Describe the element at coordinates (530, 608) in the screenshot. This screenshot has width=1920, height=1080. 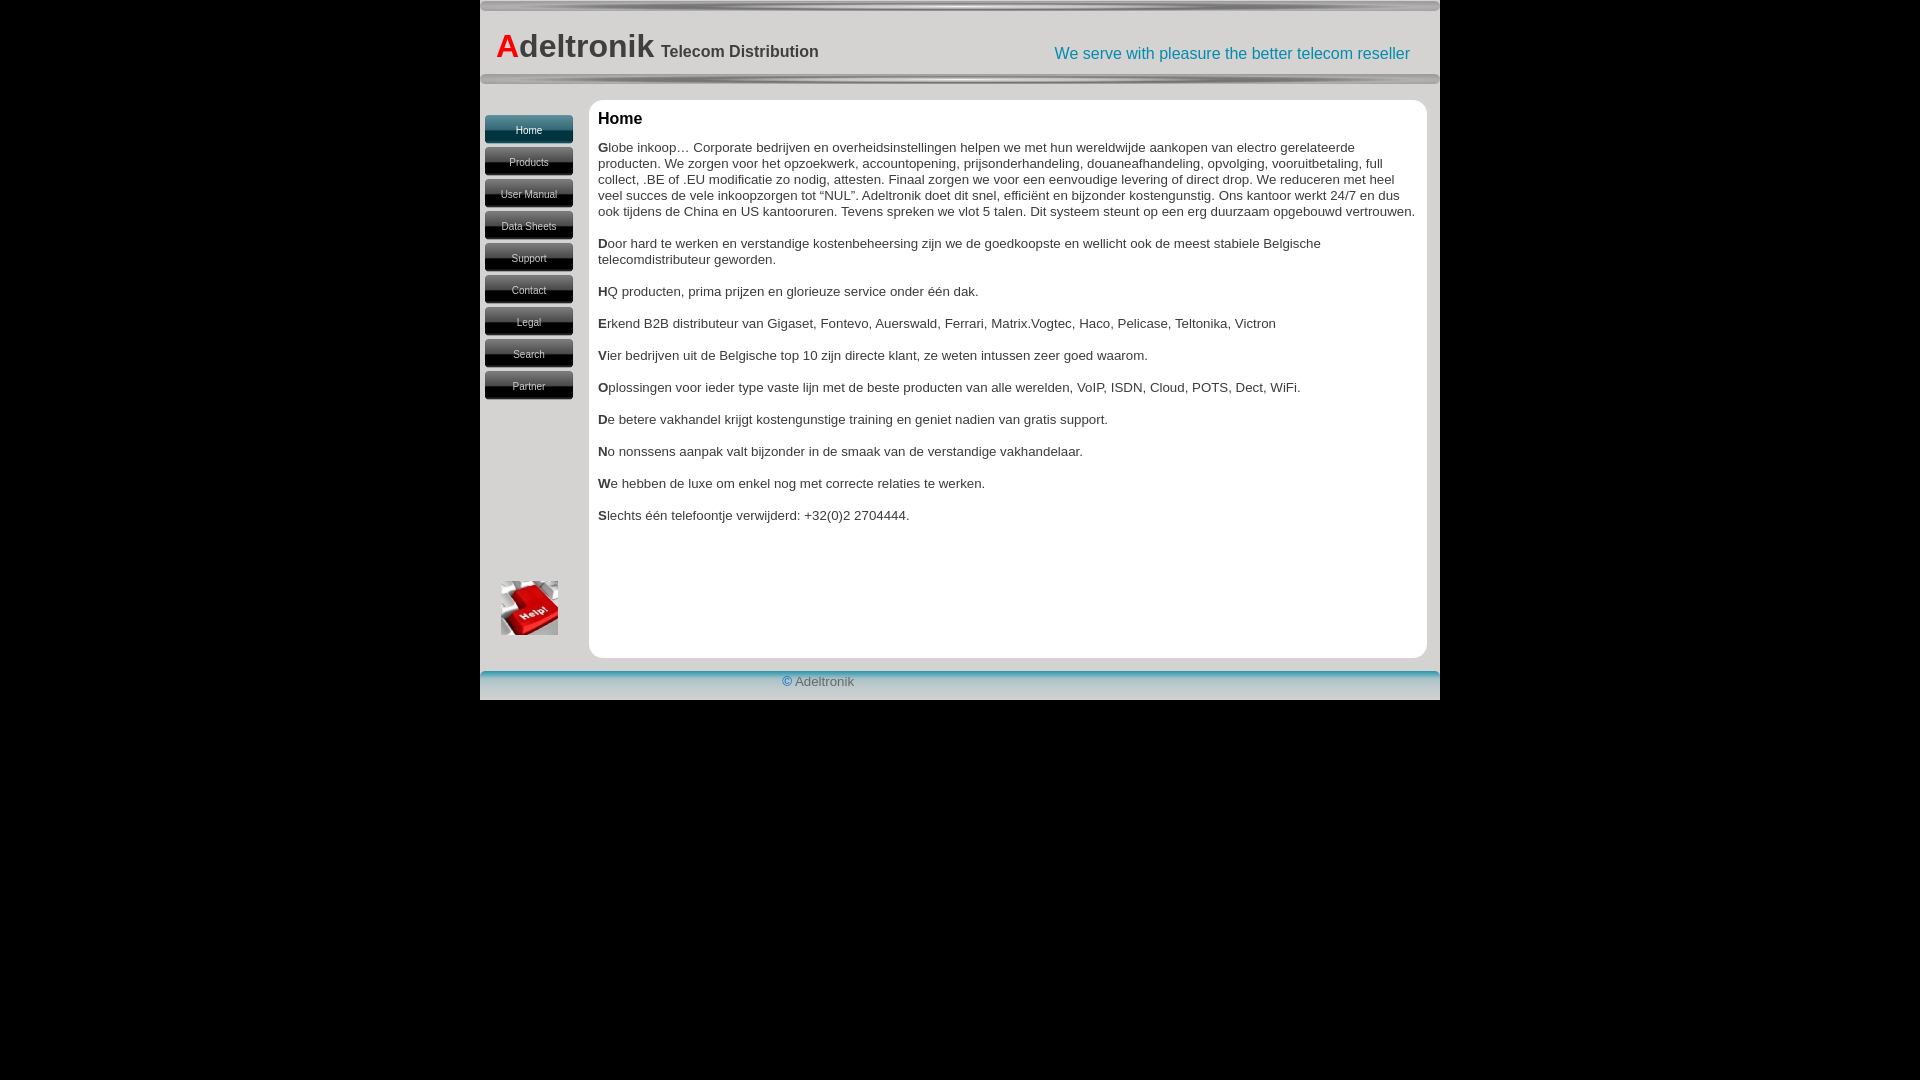
I see `Helpdesk` at that location.